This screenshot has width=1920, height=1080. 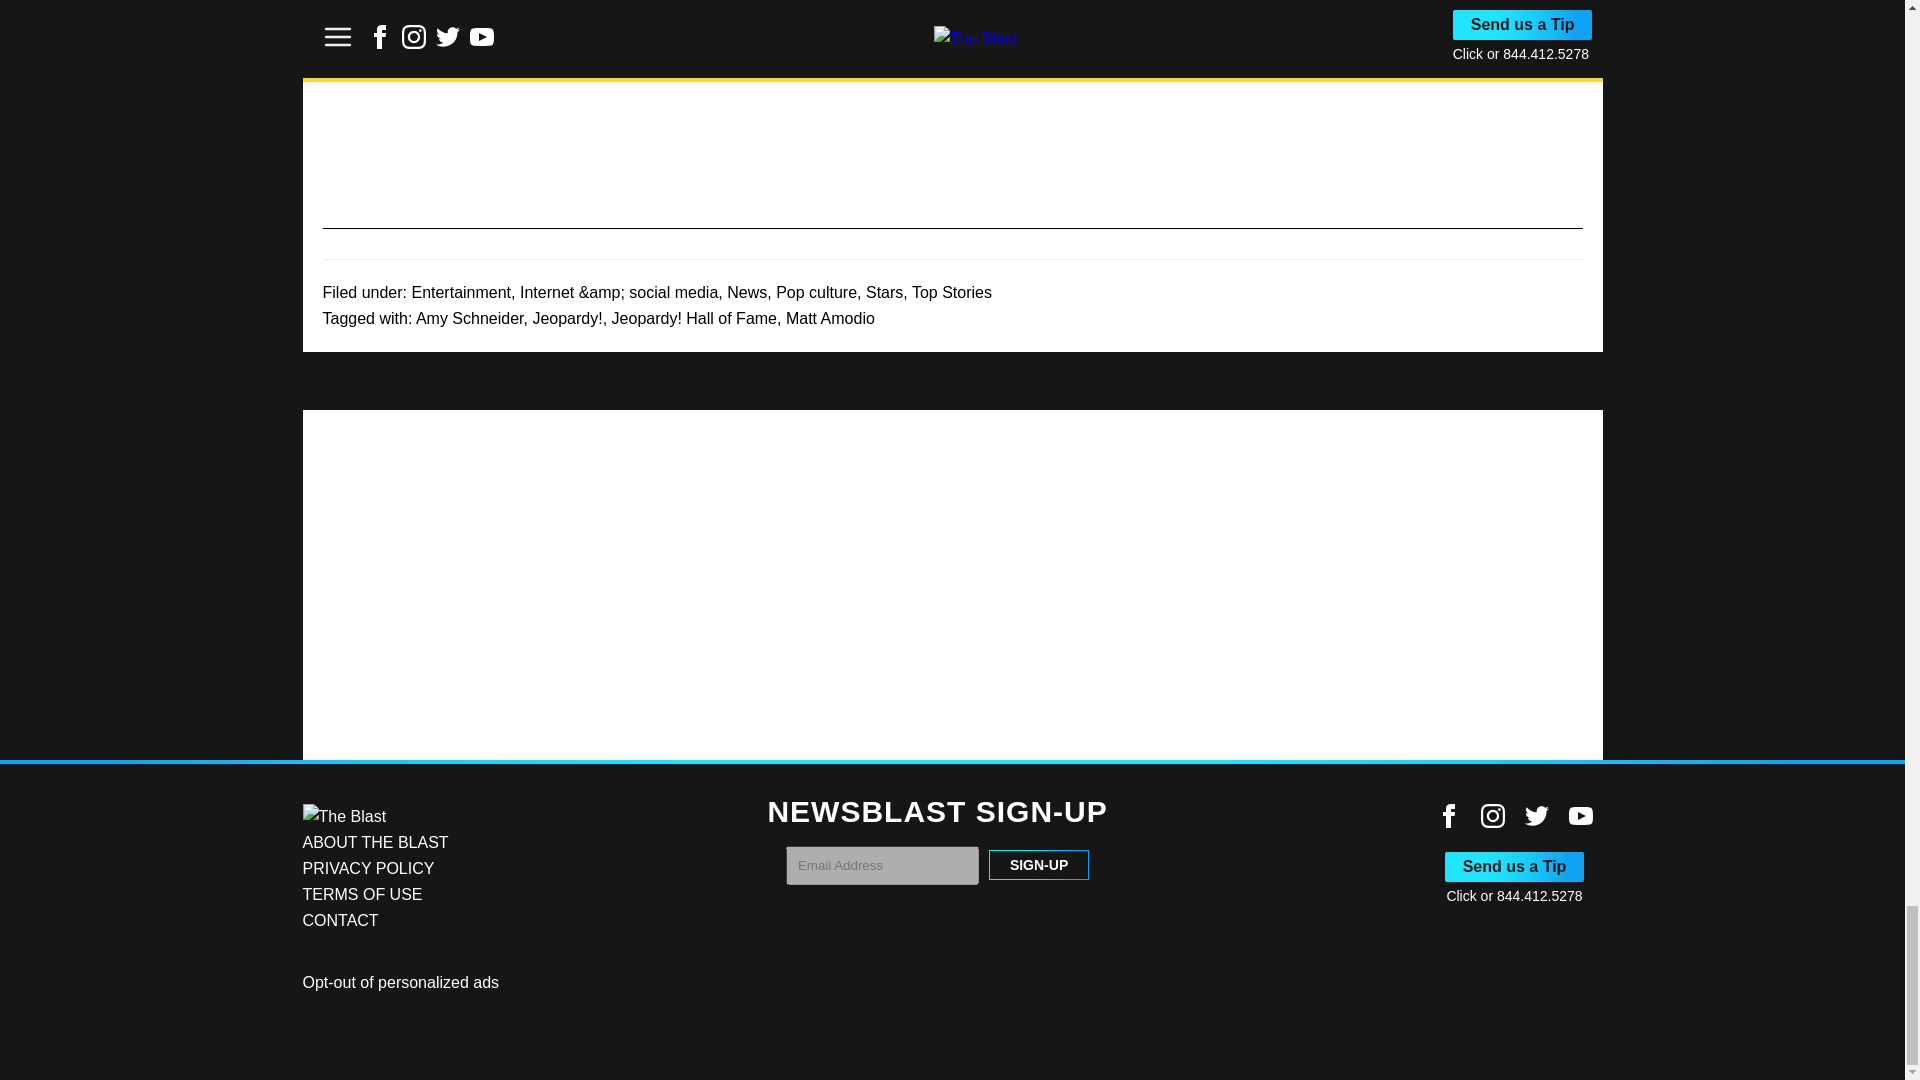 What do you see at coordinates (816, 292) in the screenshot?
I see `Pop culture` at bounding box center [816, 292].